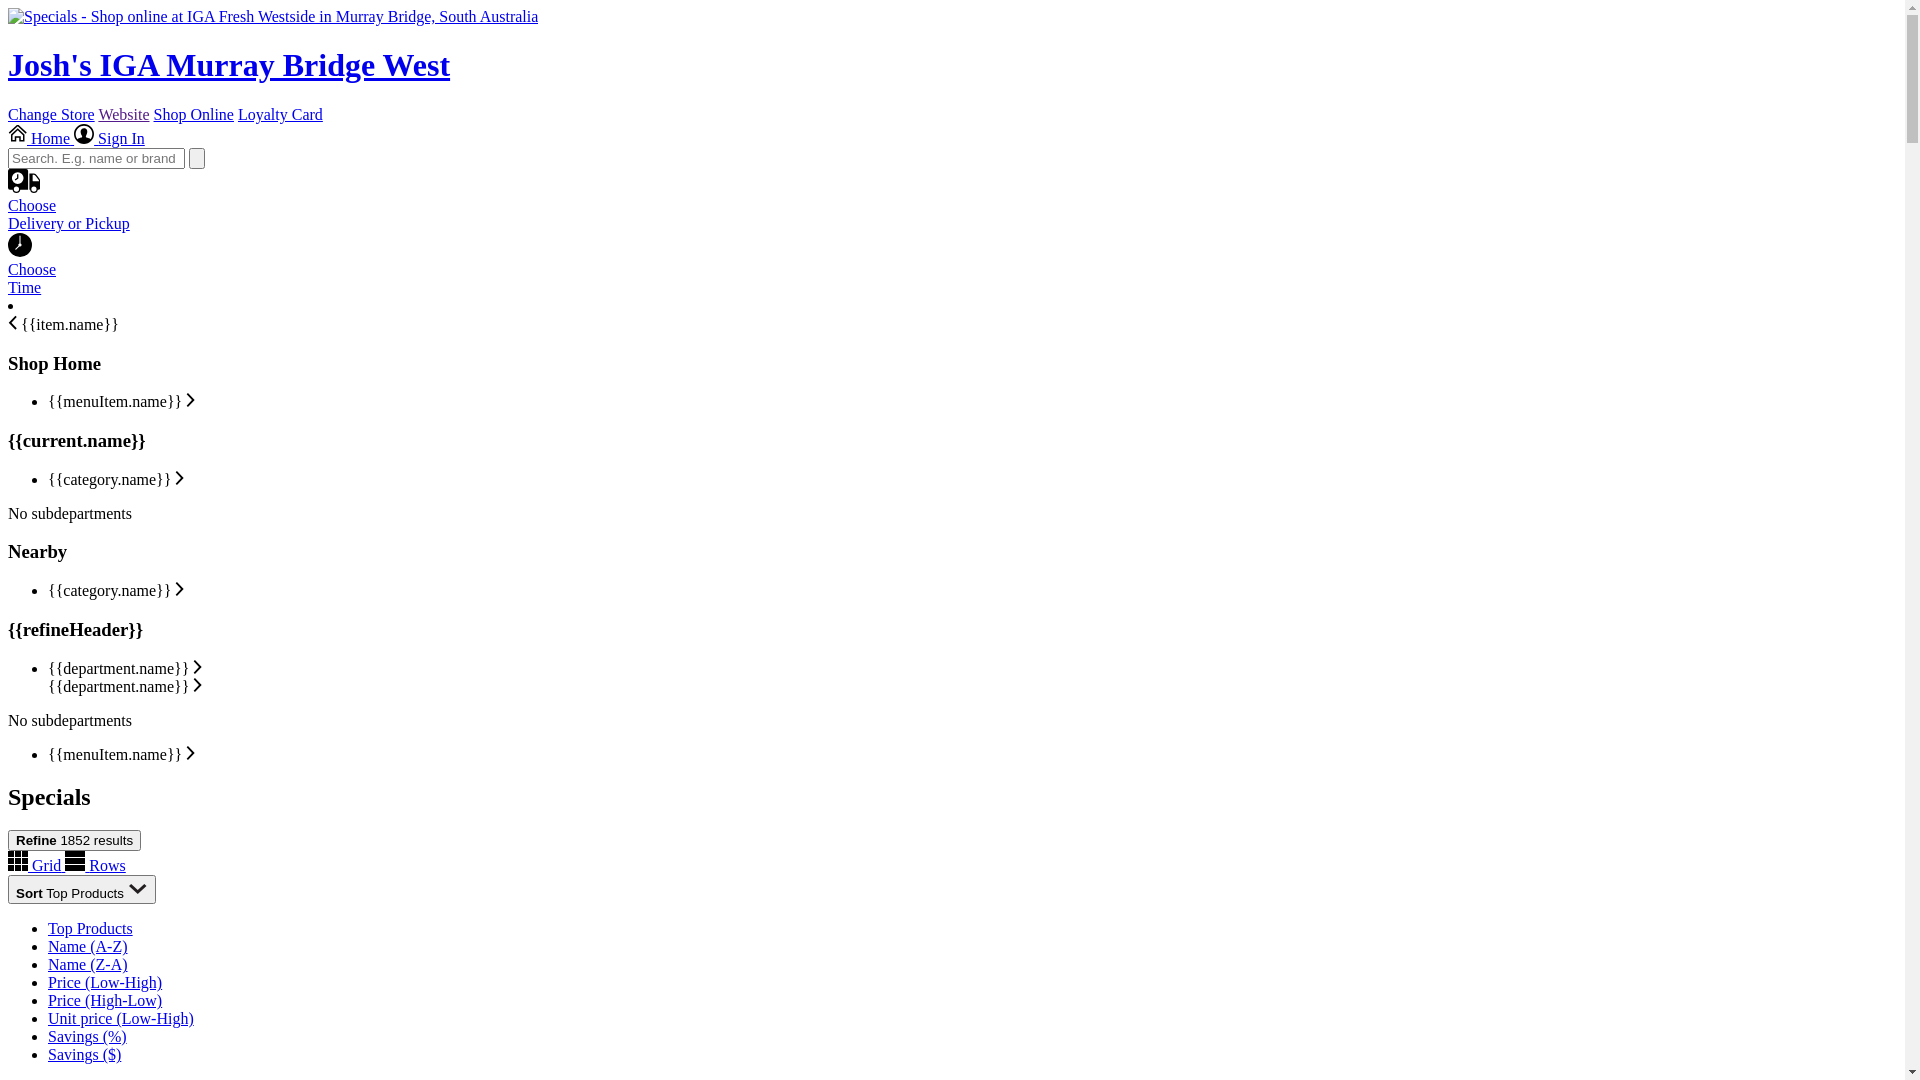 The height and width of the screenshot is (1080, 1920). What do you see at coordinates (197, 158) in the screenshot?
I see `Search` at bounding box center [197, 158].